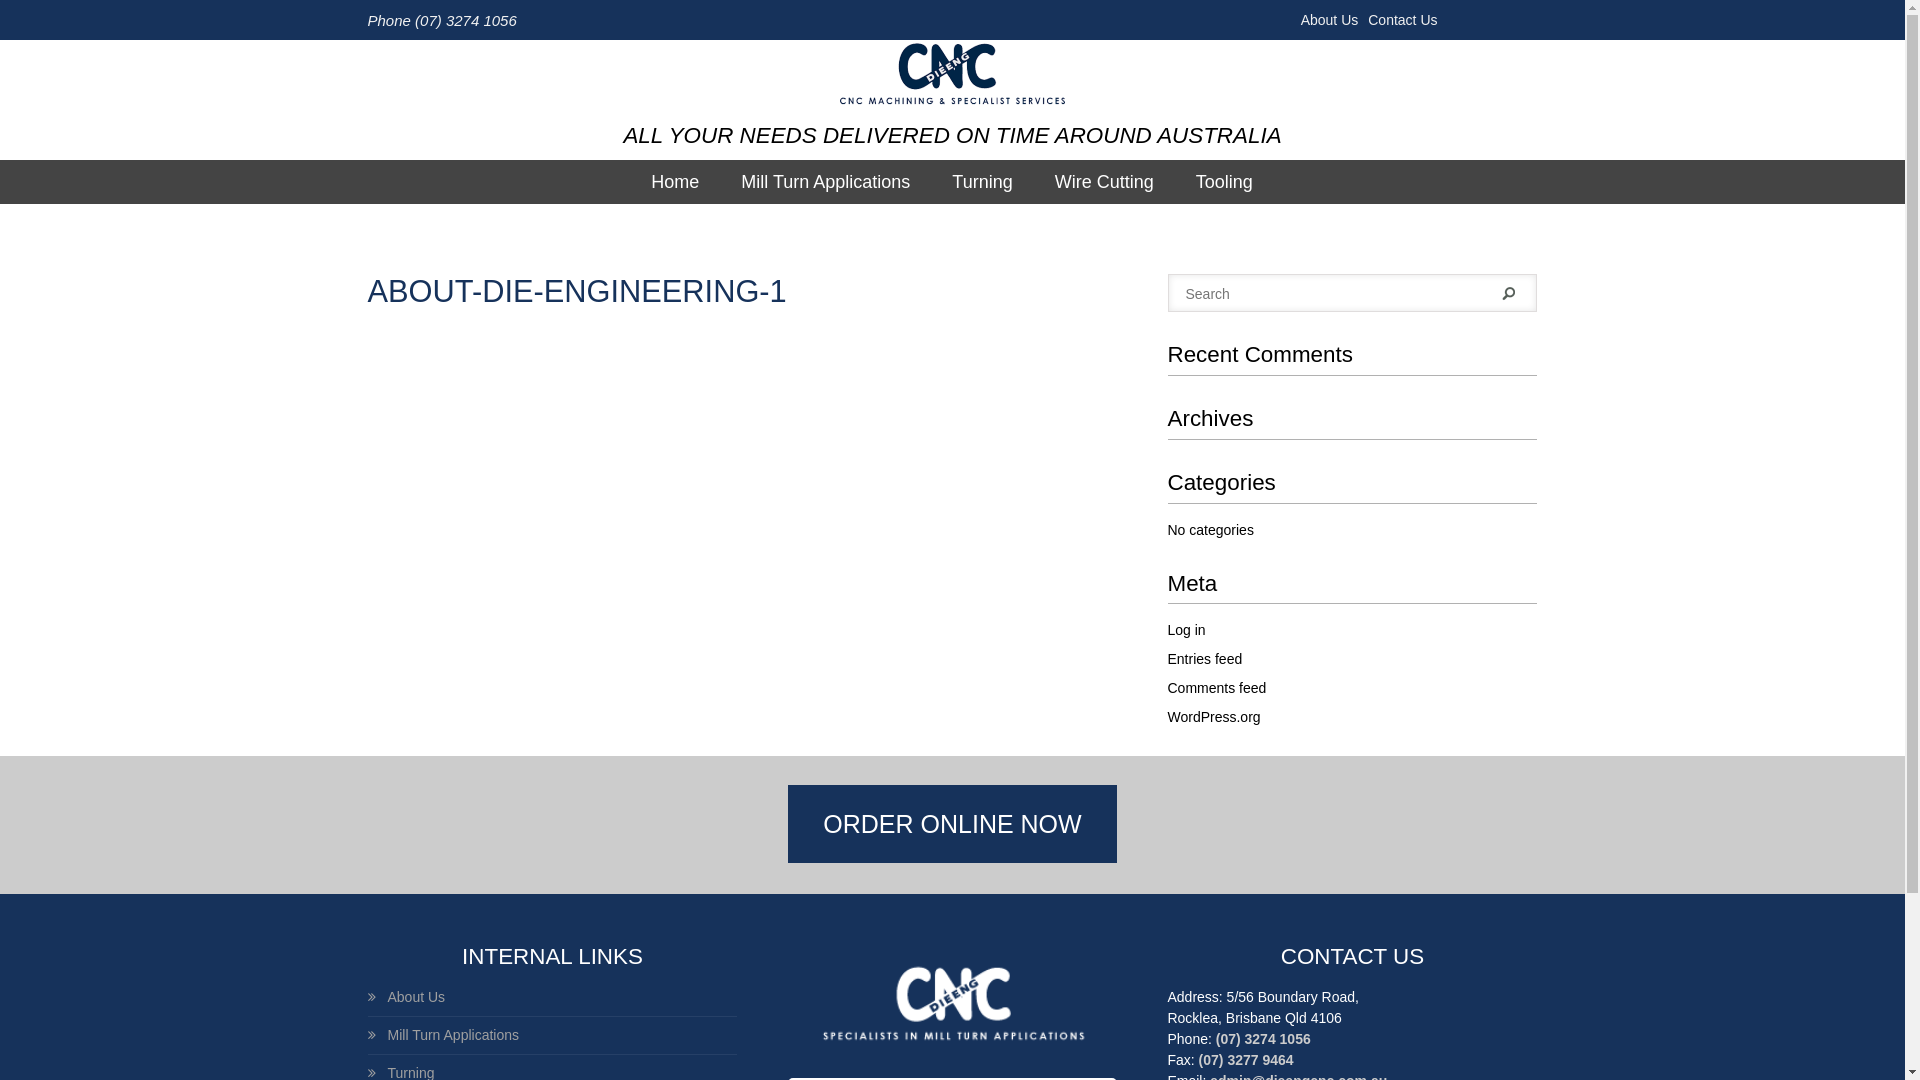 The image size is (1920, 1080). I want to click on Log in, so click(1187, 630).